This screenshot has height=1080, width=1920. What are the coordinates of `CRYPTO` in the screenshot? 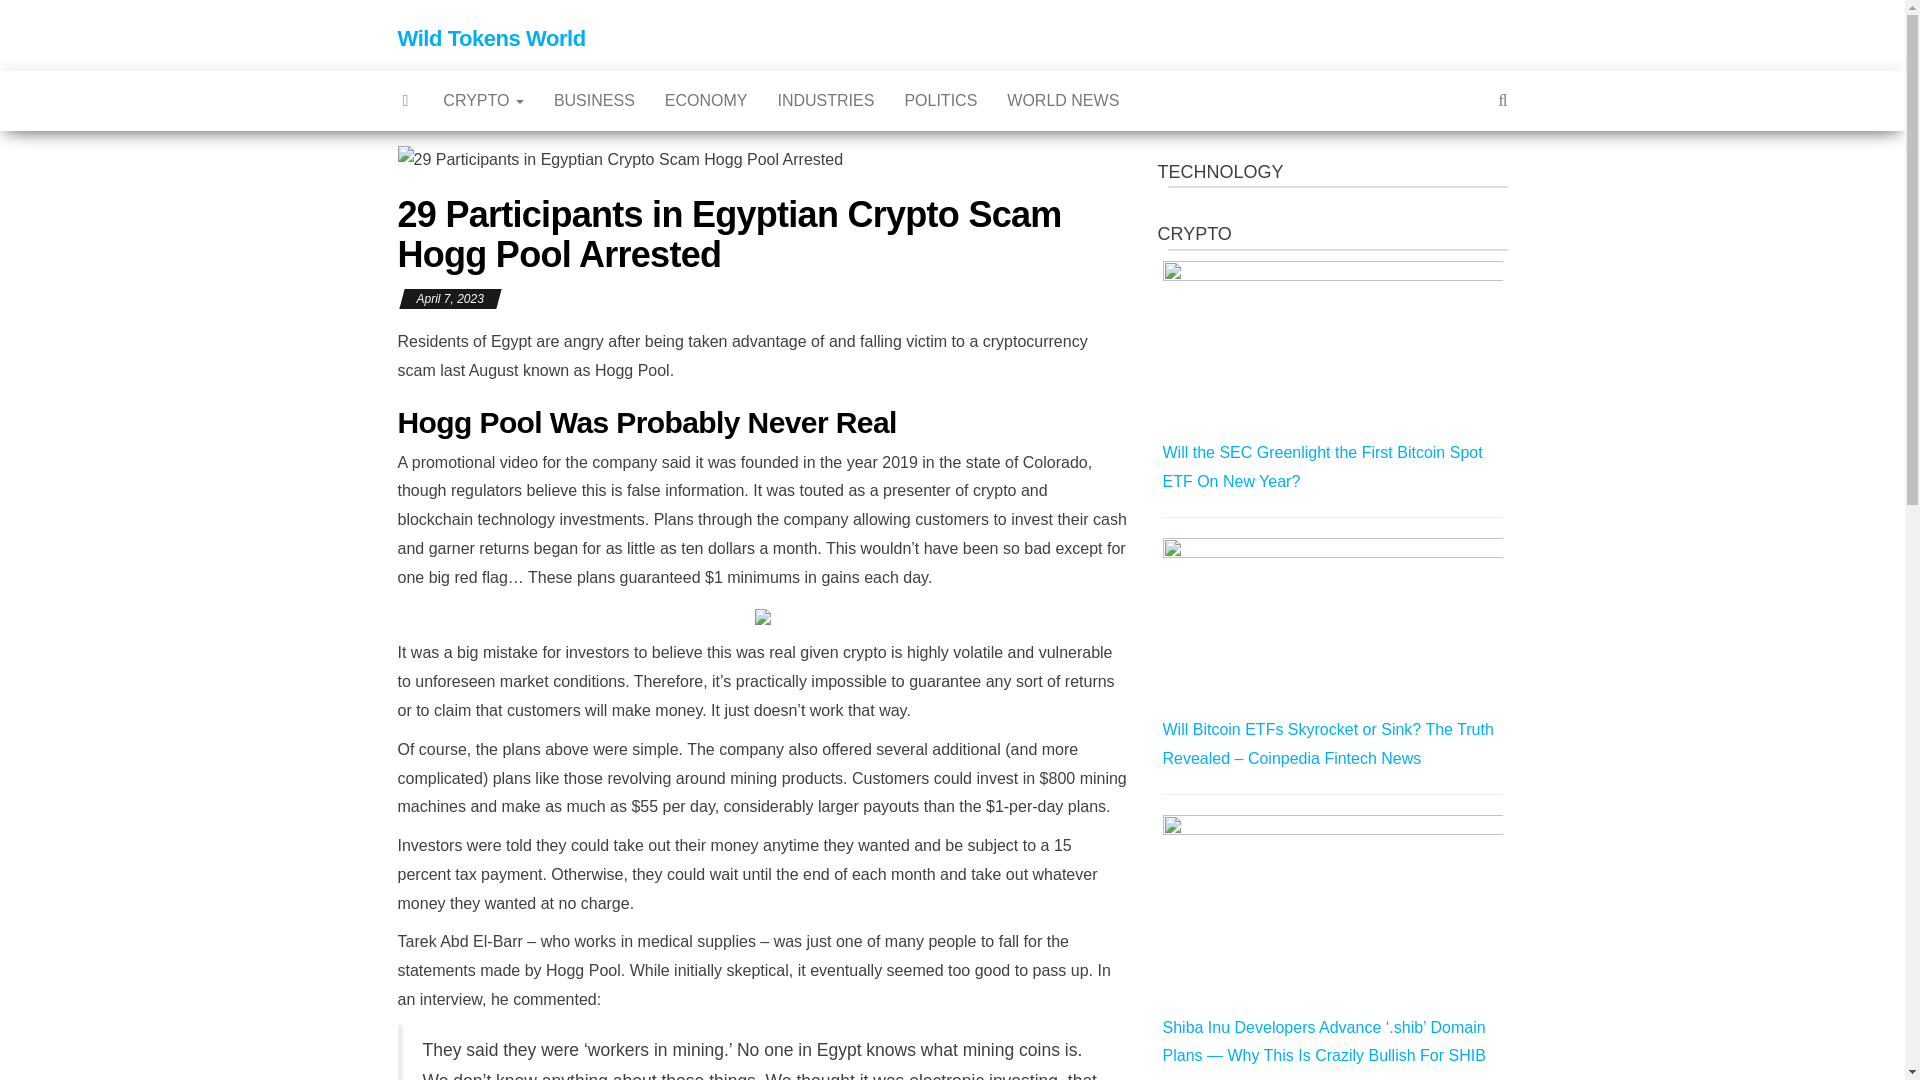 It's located at (484, 100).